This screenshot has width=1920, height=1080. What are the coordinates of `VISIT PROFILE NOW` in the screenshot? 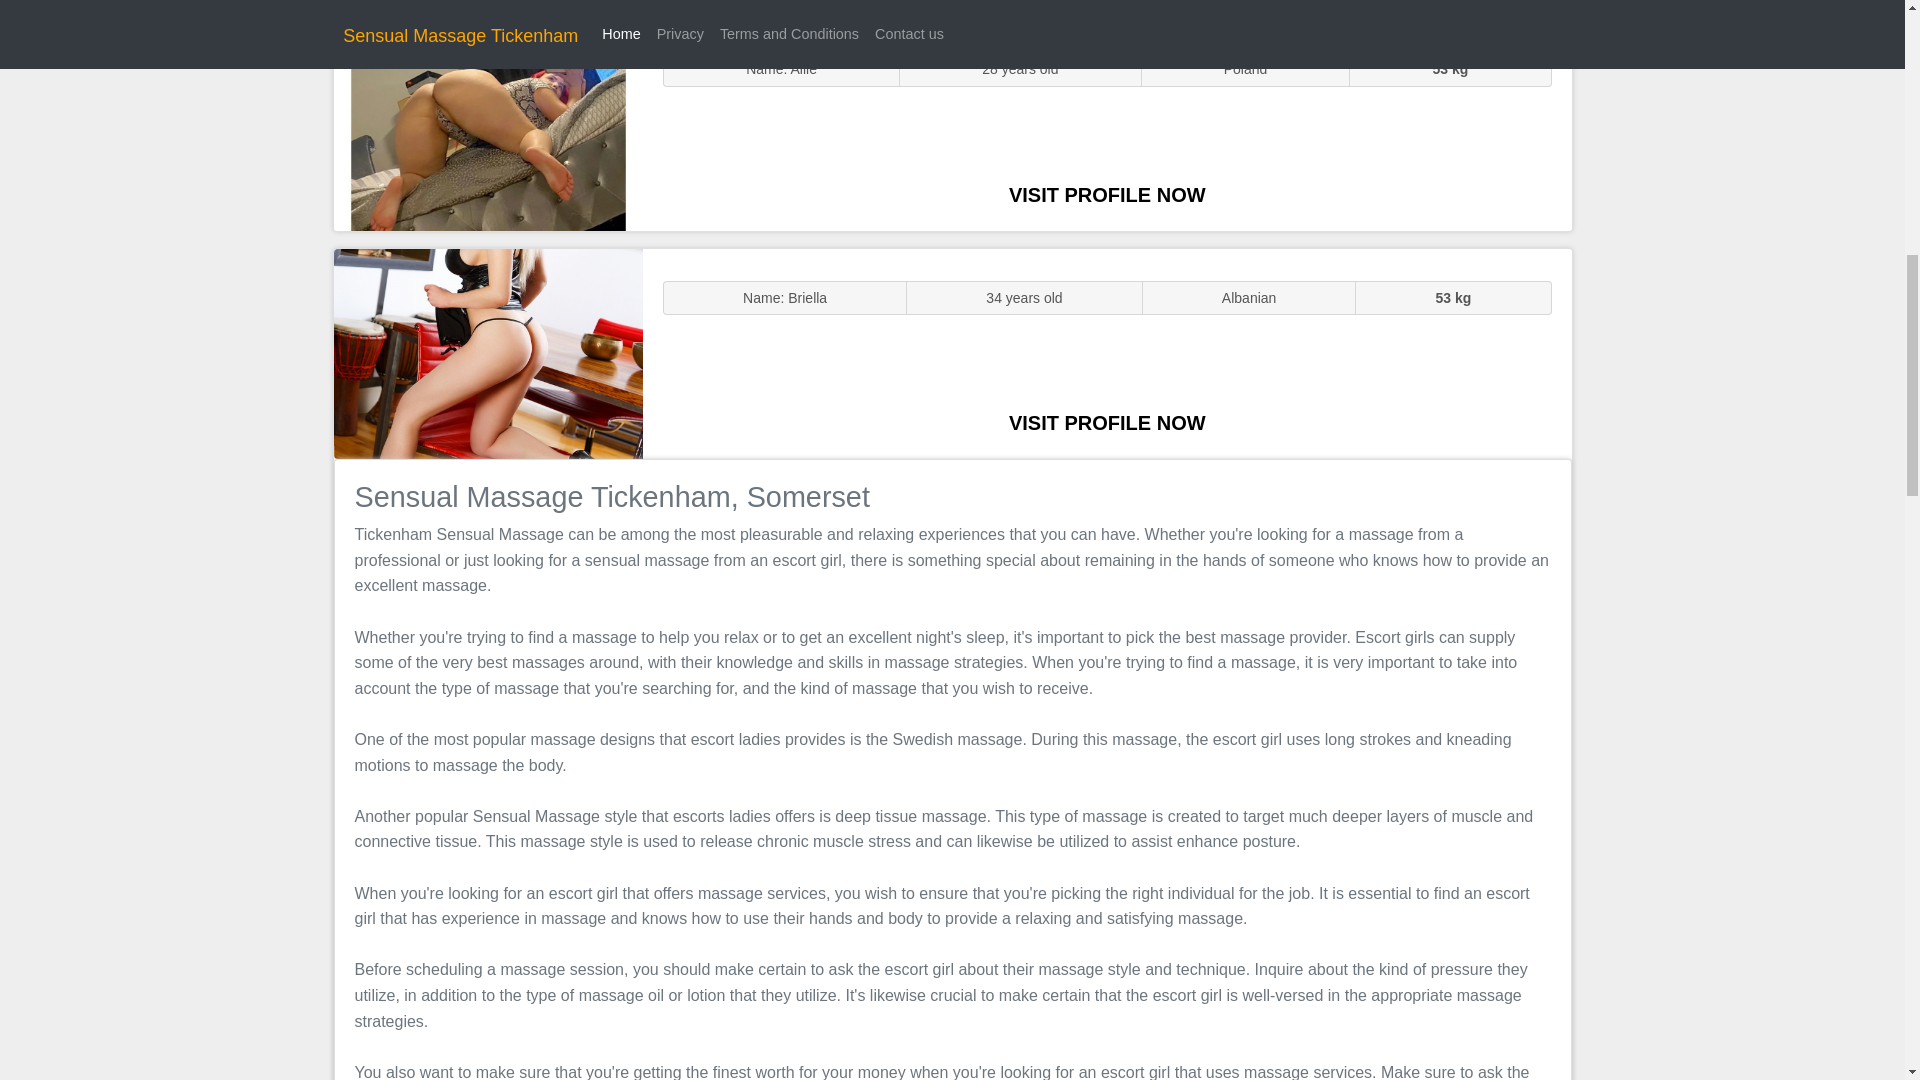 It's located at (1107, 422).